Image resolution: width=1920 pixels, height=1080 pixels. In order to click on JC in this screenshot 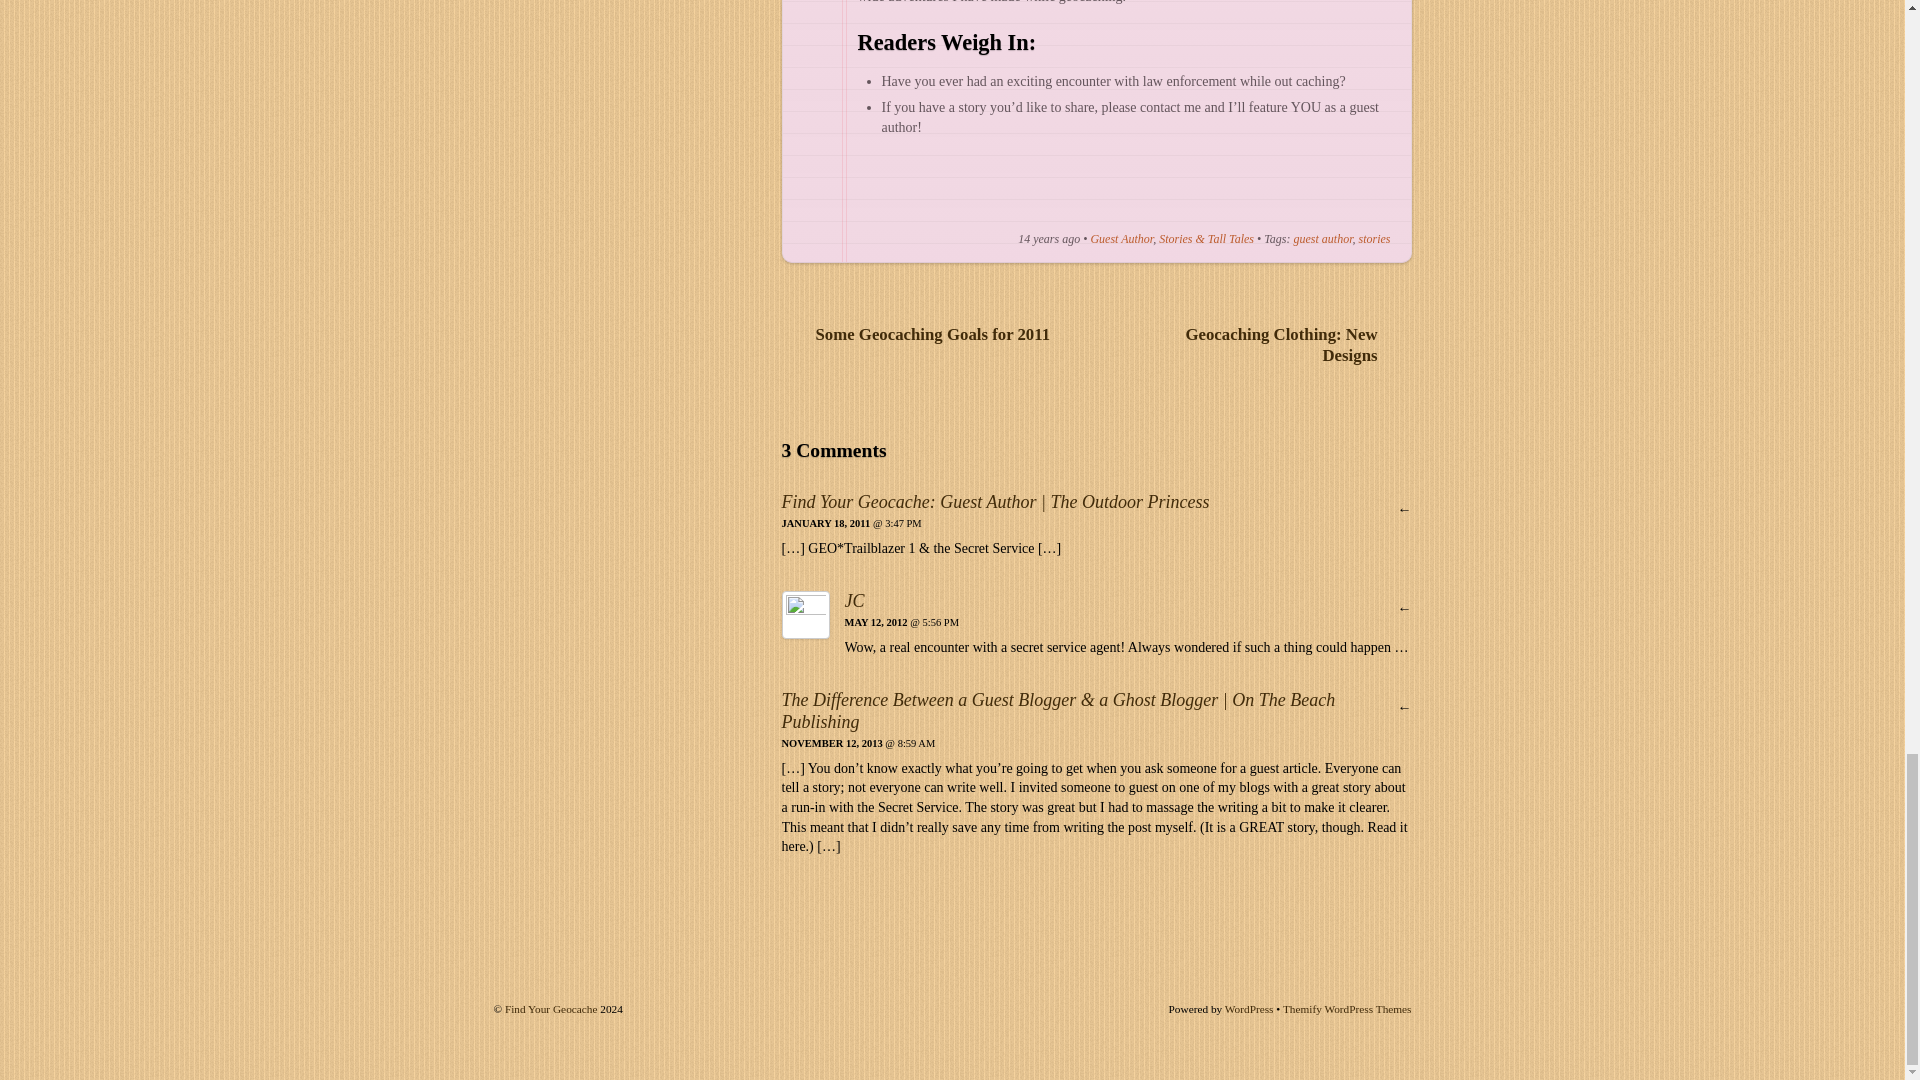, I will do `click(854, 600)`.